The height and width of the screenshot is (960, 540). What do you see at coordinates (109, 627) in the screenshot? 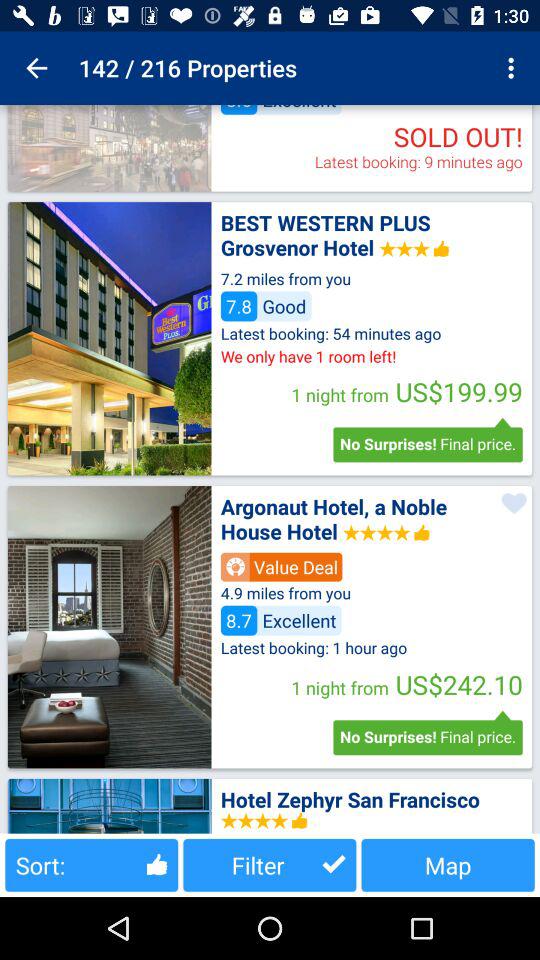
I see `view hotel image` at bounding box center [109, 627].